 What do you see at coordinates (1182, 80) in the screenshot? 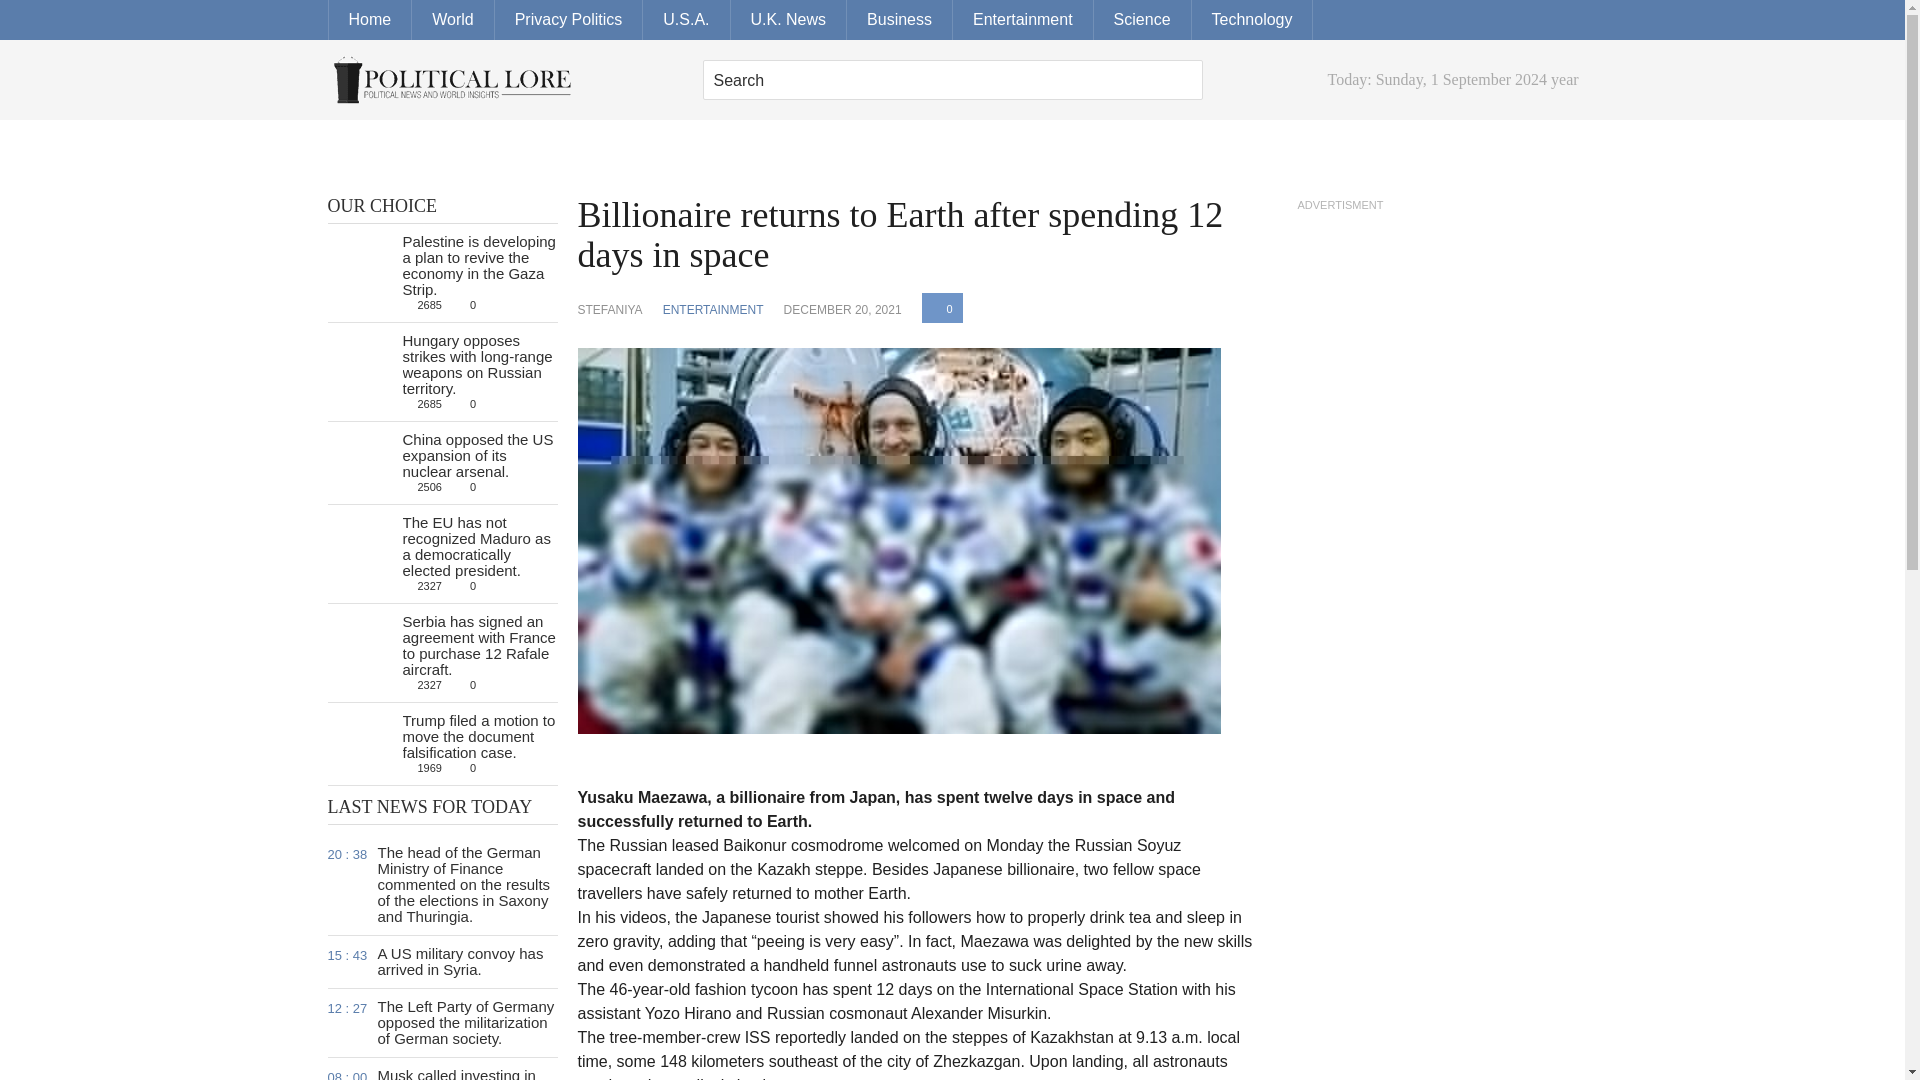
I see `World` at bounding box center [1182, 80].